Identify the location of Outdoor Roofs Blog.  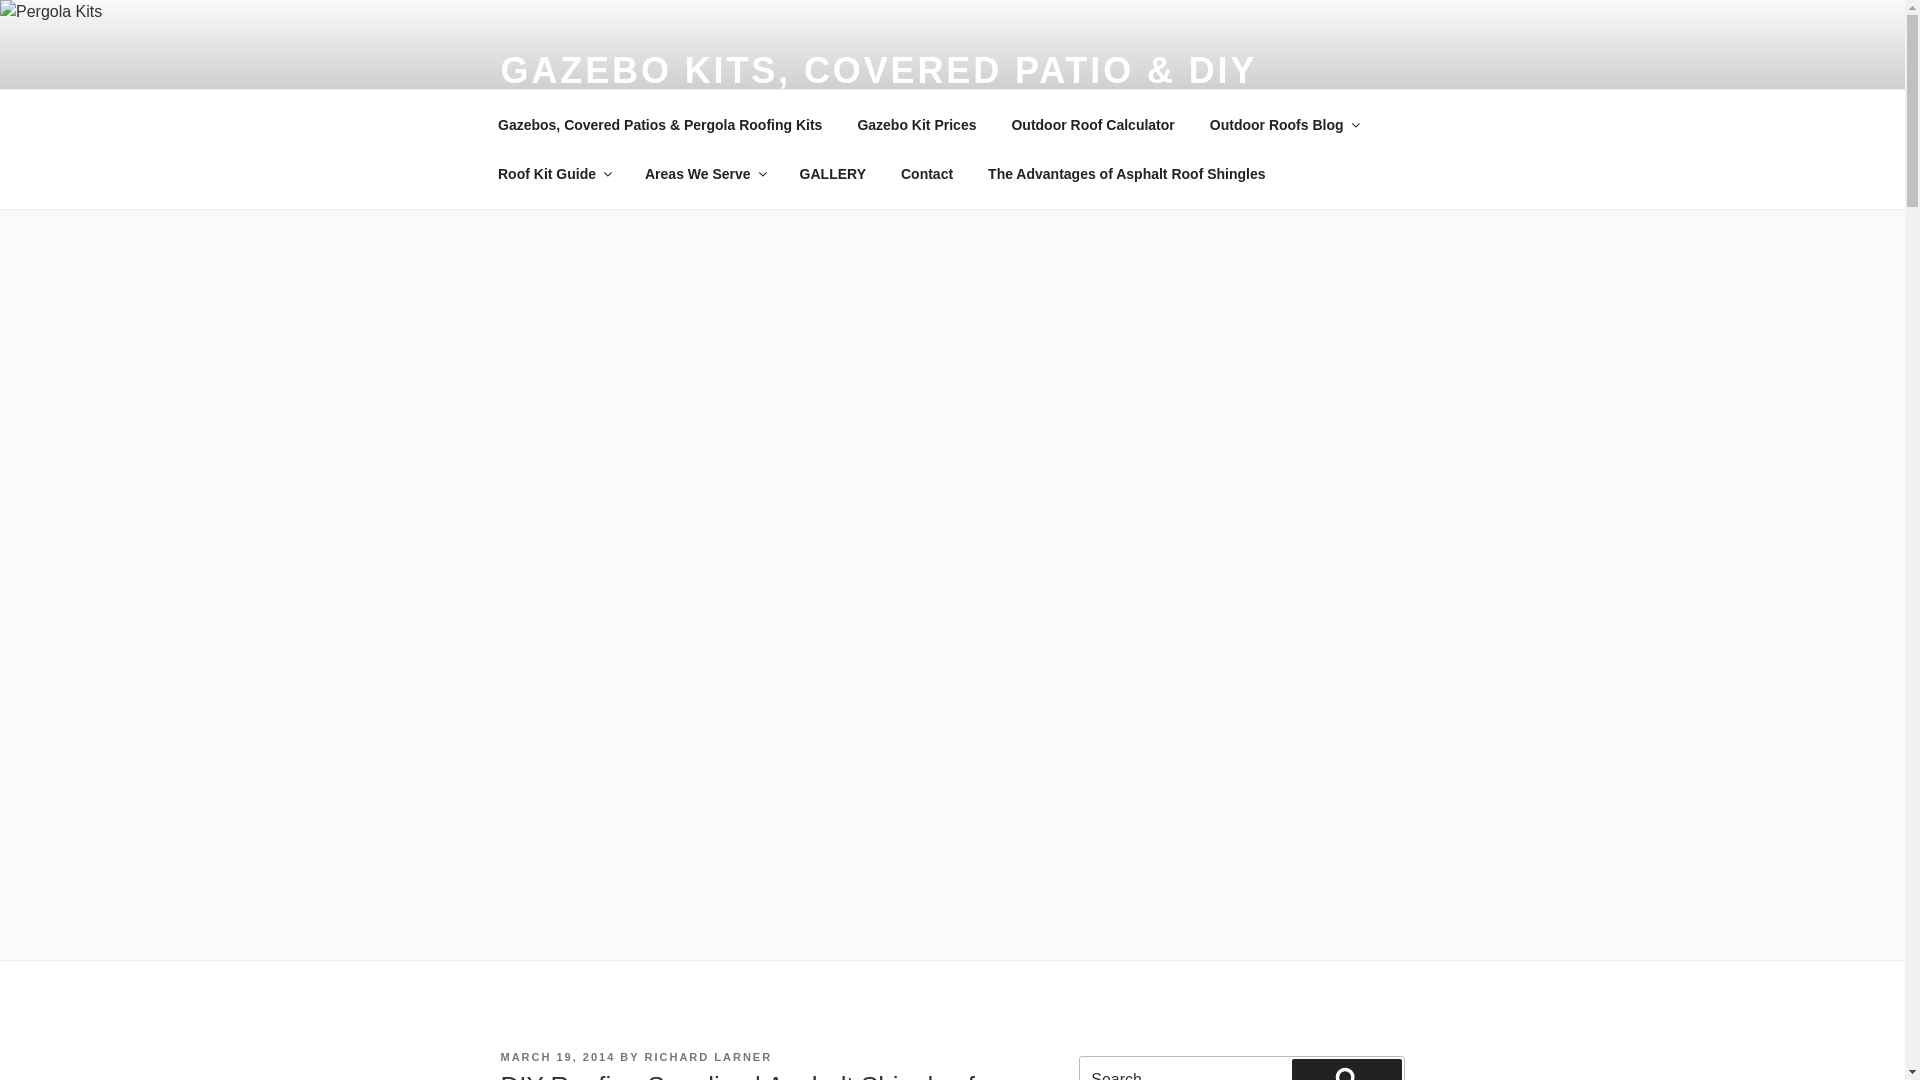
(1284, 124).